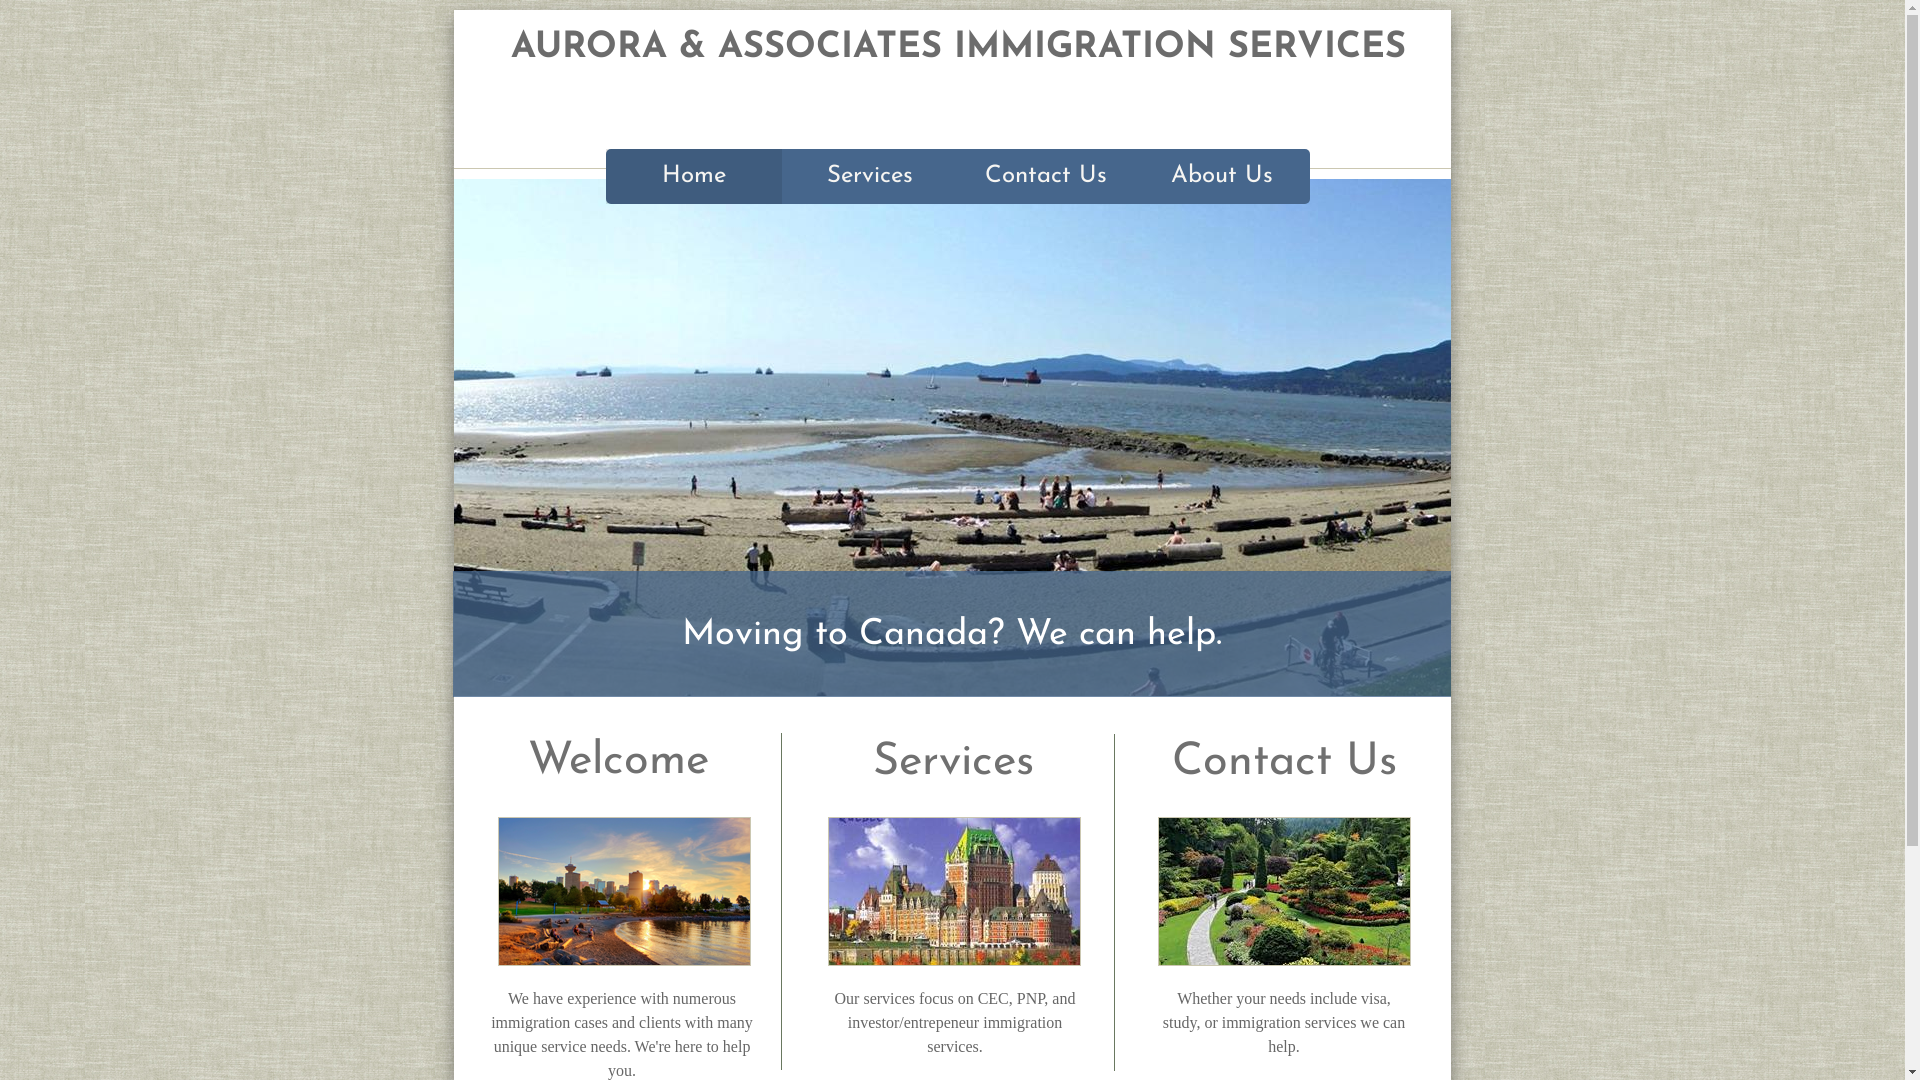  I want to click on Home, so click(694, 176).